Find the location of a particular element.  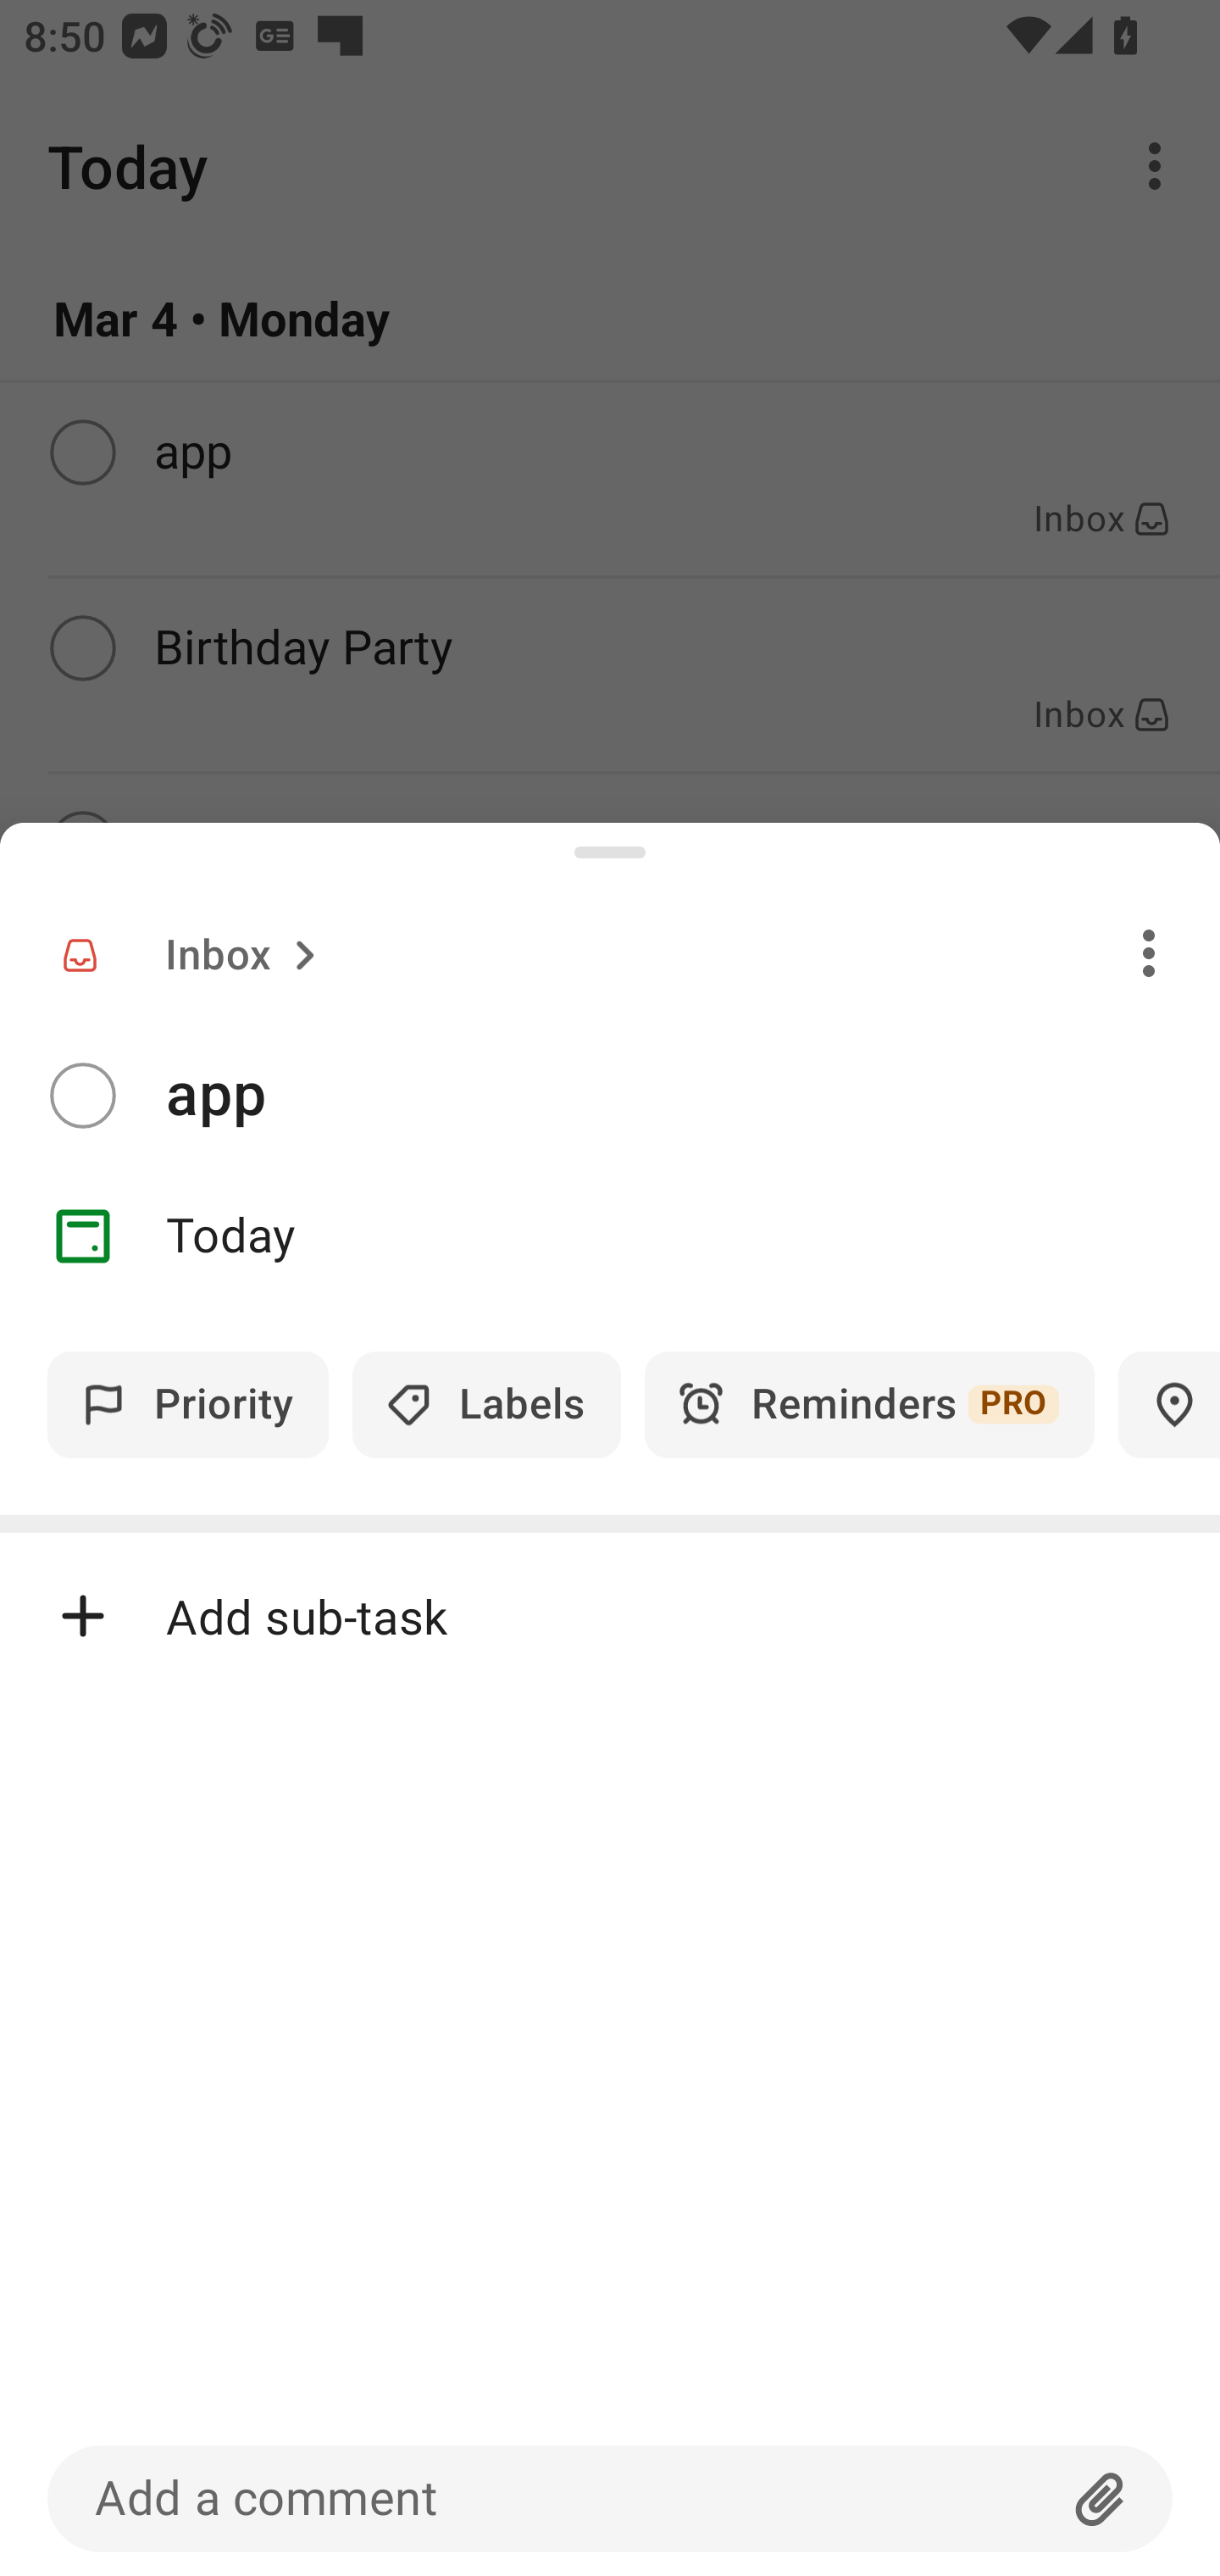

app​ is located at coordinates (693, 1095).